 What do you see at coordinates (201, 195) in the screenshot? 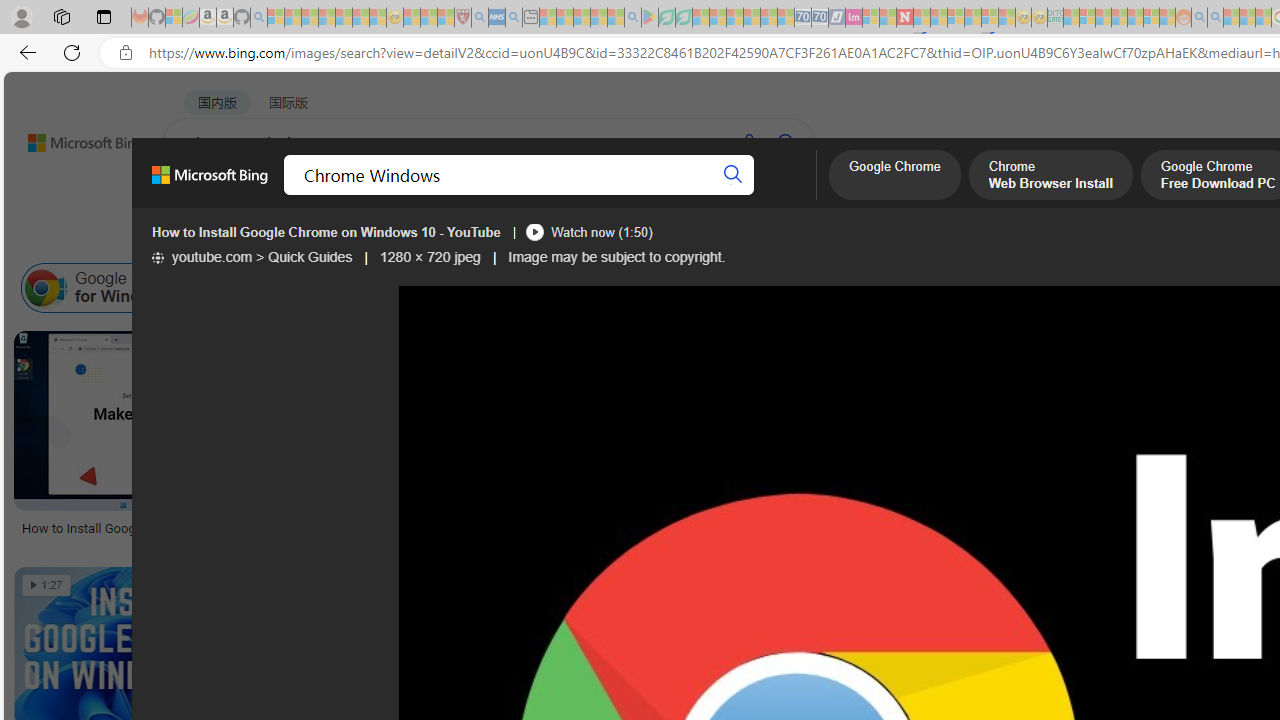
I see `WEB` at bounding box center [201, 195].